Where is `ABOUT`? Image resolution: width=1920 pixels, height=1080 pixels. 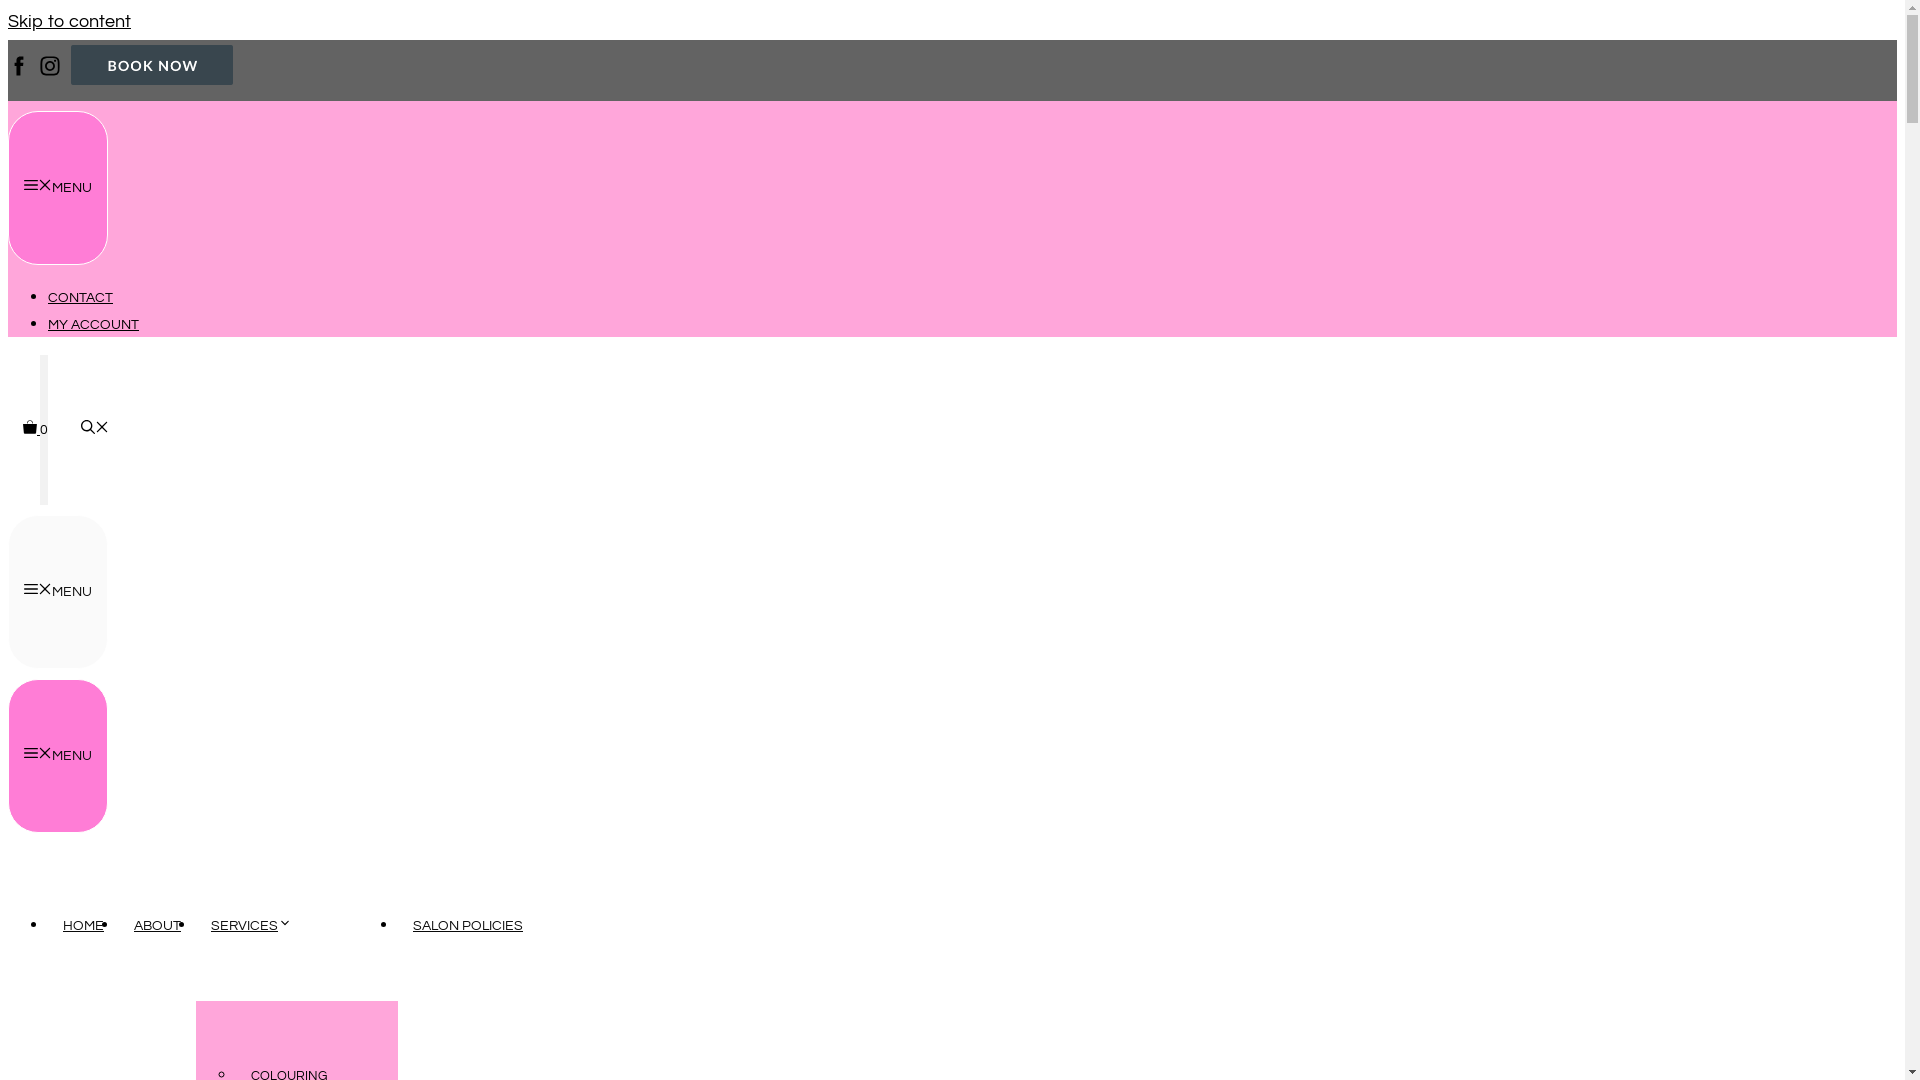
ABOUT is located at coordinates (158, 926).